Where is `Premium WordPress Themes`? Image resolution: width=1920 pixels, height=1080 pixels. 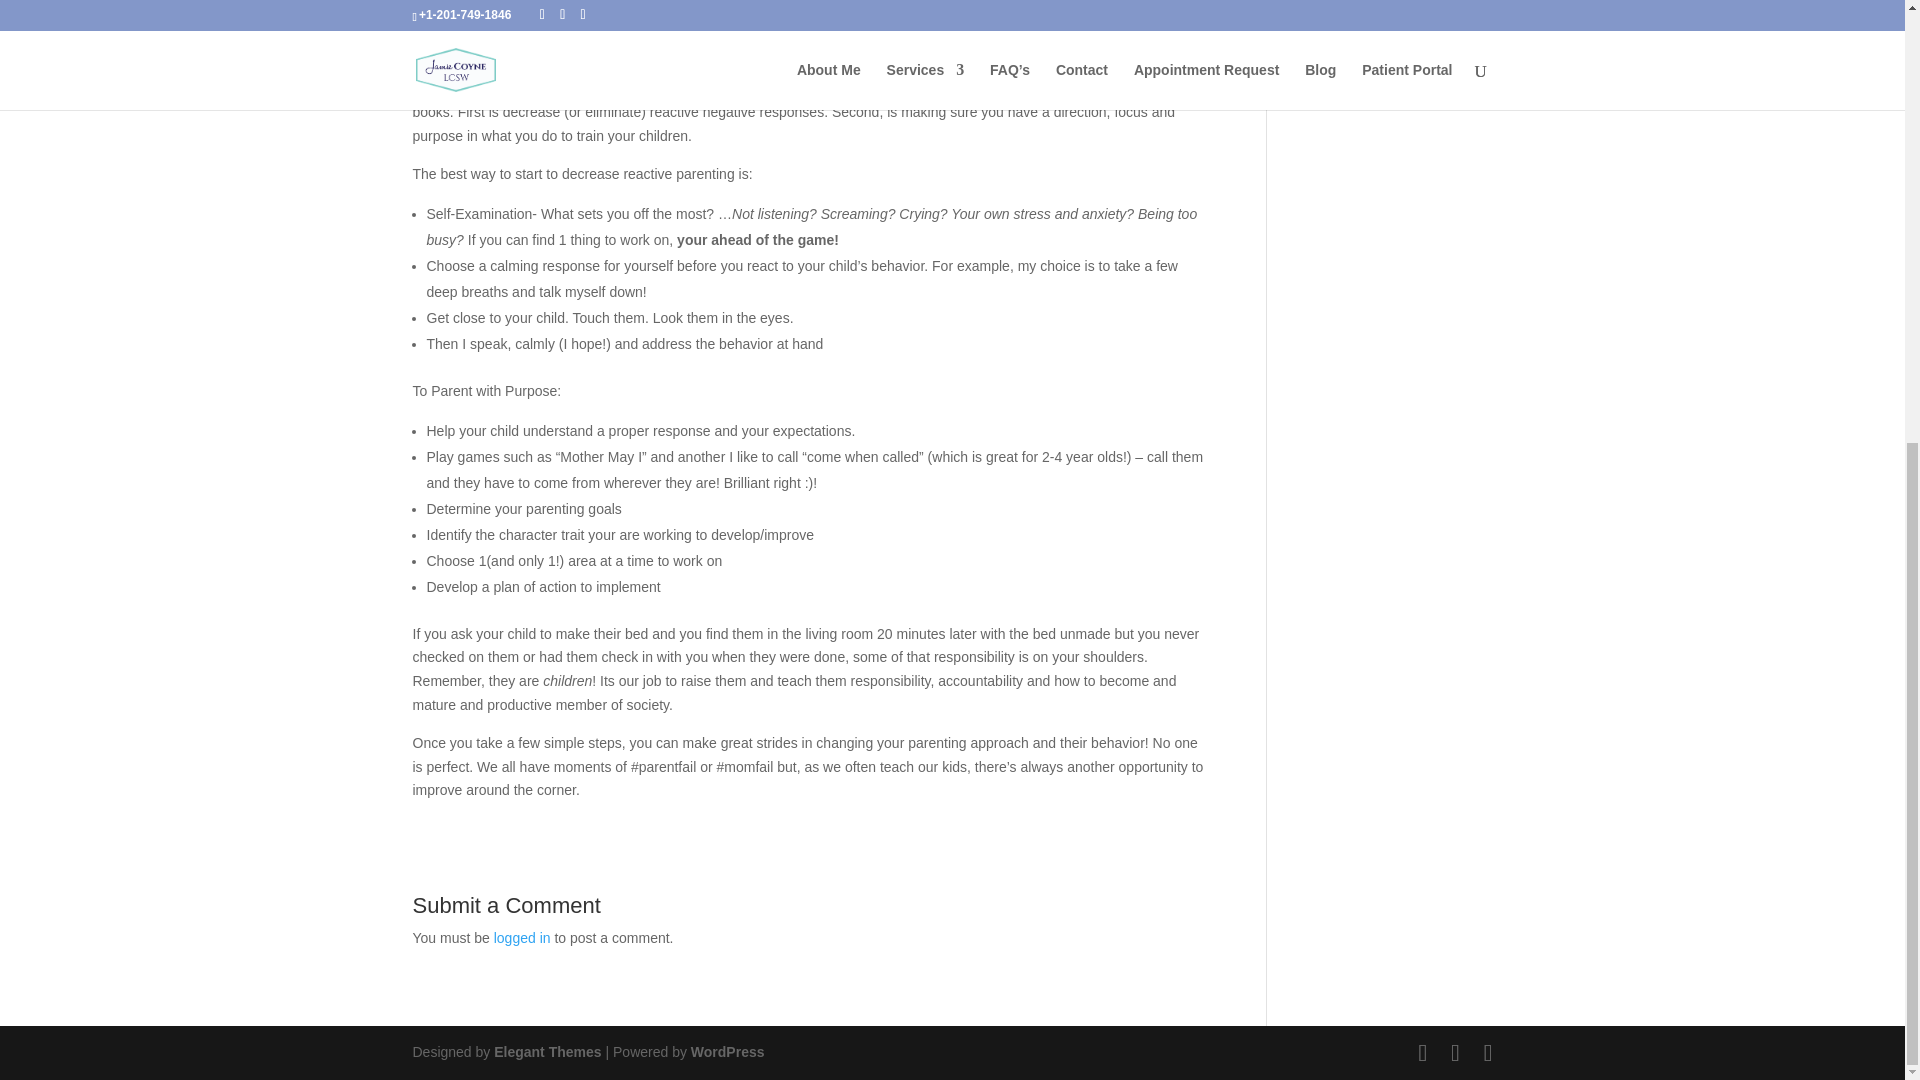
Premium WordPress Themes is located at coordinates (546, 1052).